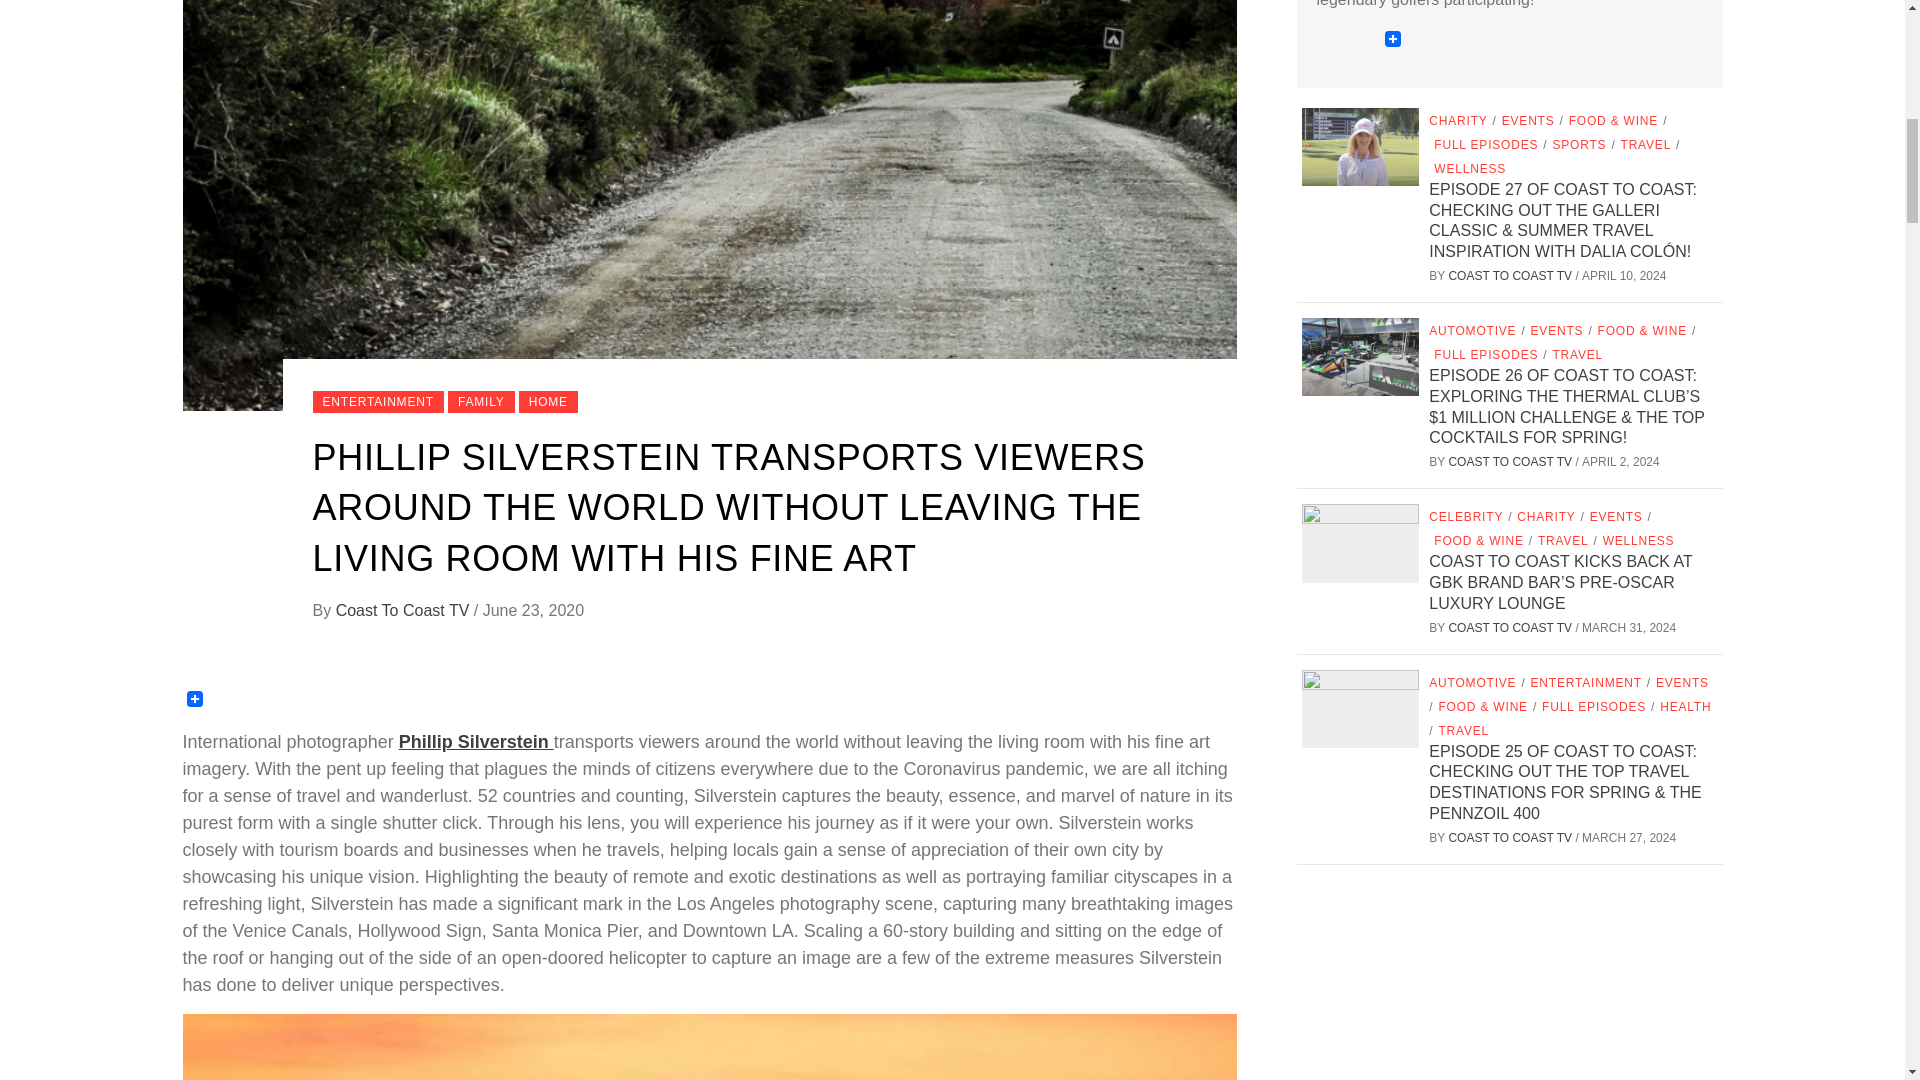 The height and width of the screenshot is (1080, 1920). Describe the element at coordinates (476, 742) in the screenshot. I see `Phillip Silverstein` at that location.